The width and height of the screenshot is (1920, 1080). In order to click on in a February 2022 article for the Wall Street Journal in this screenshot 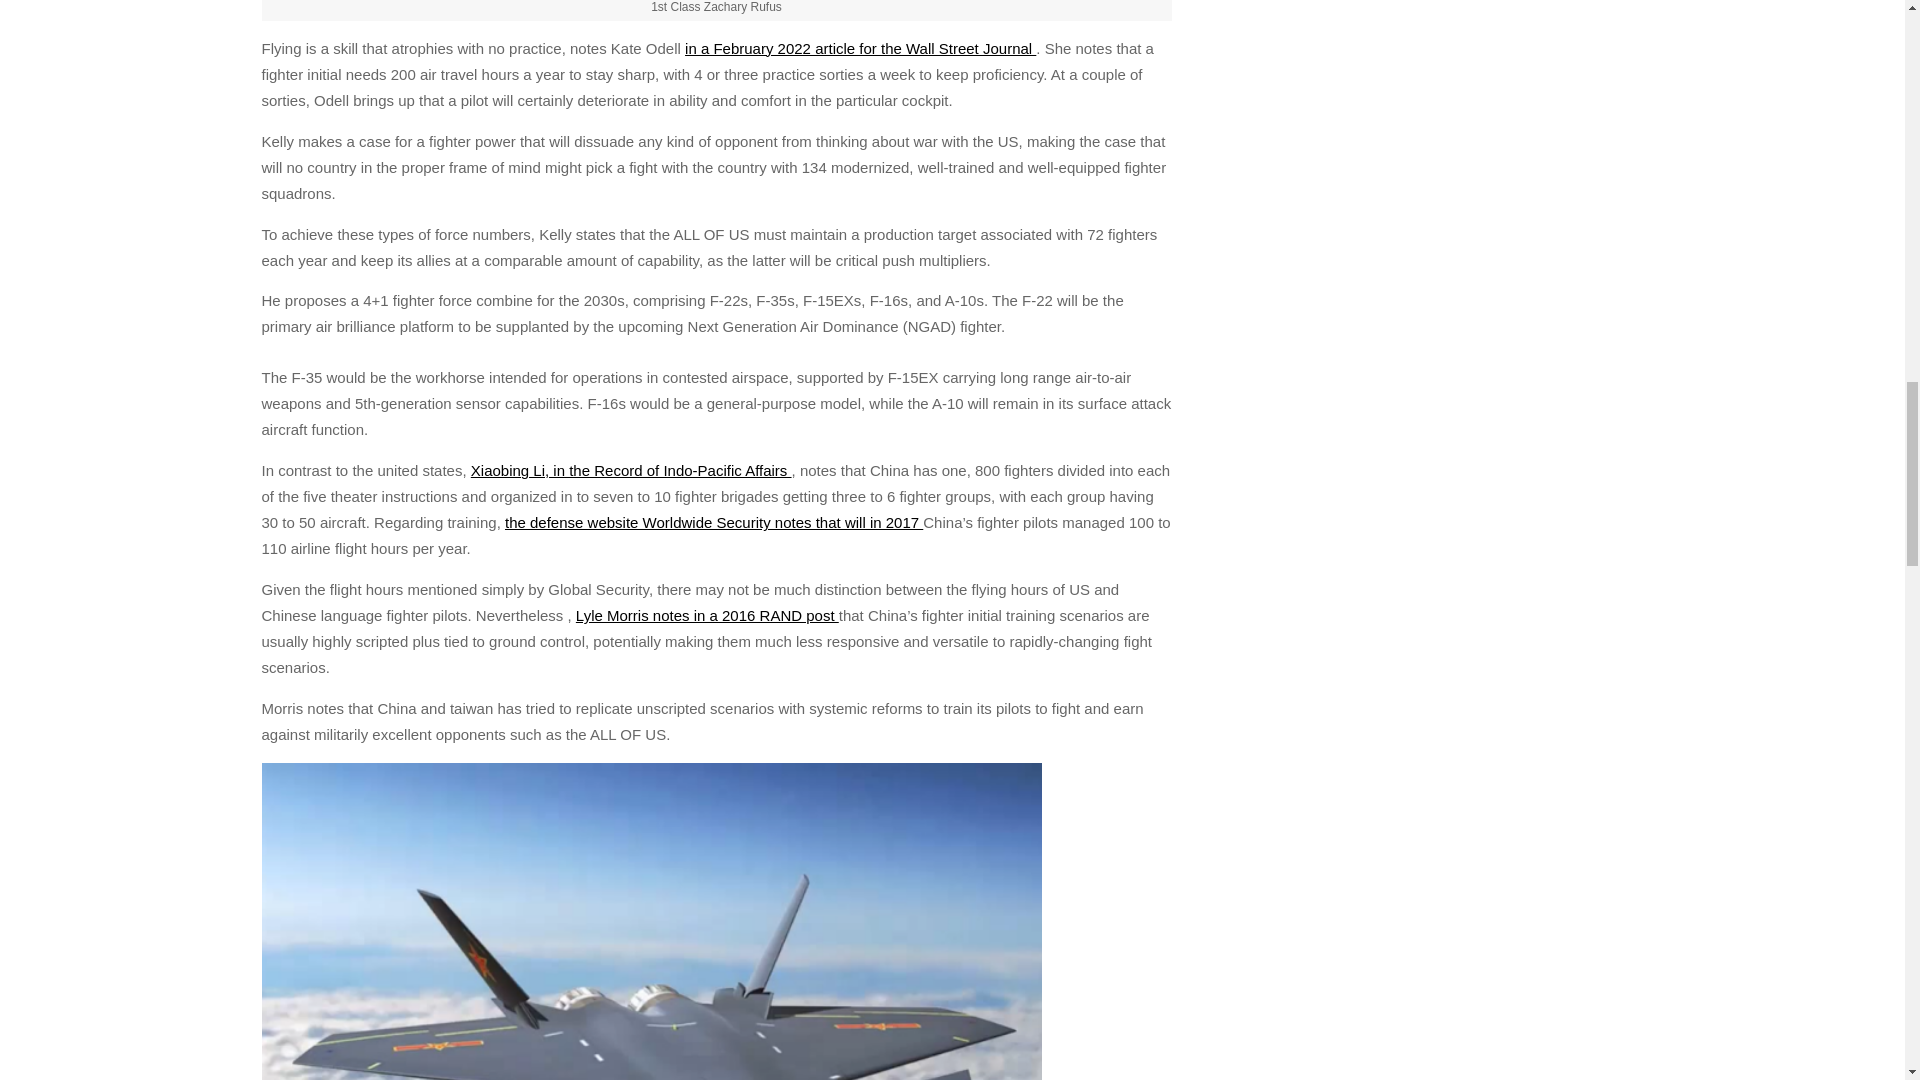, I will do `click(860, 48)`.